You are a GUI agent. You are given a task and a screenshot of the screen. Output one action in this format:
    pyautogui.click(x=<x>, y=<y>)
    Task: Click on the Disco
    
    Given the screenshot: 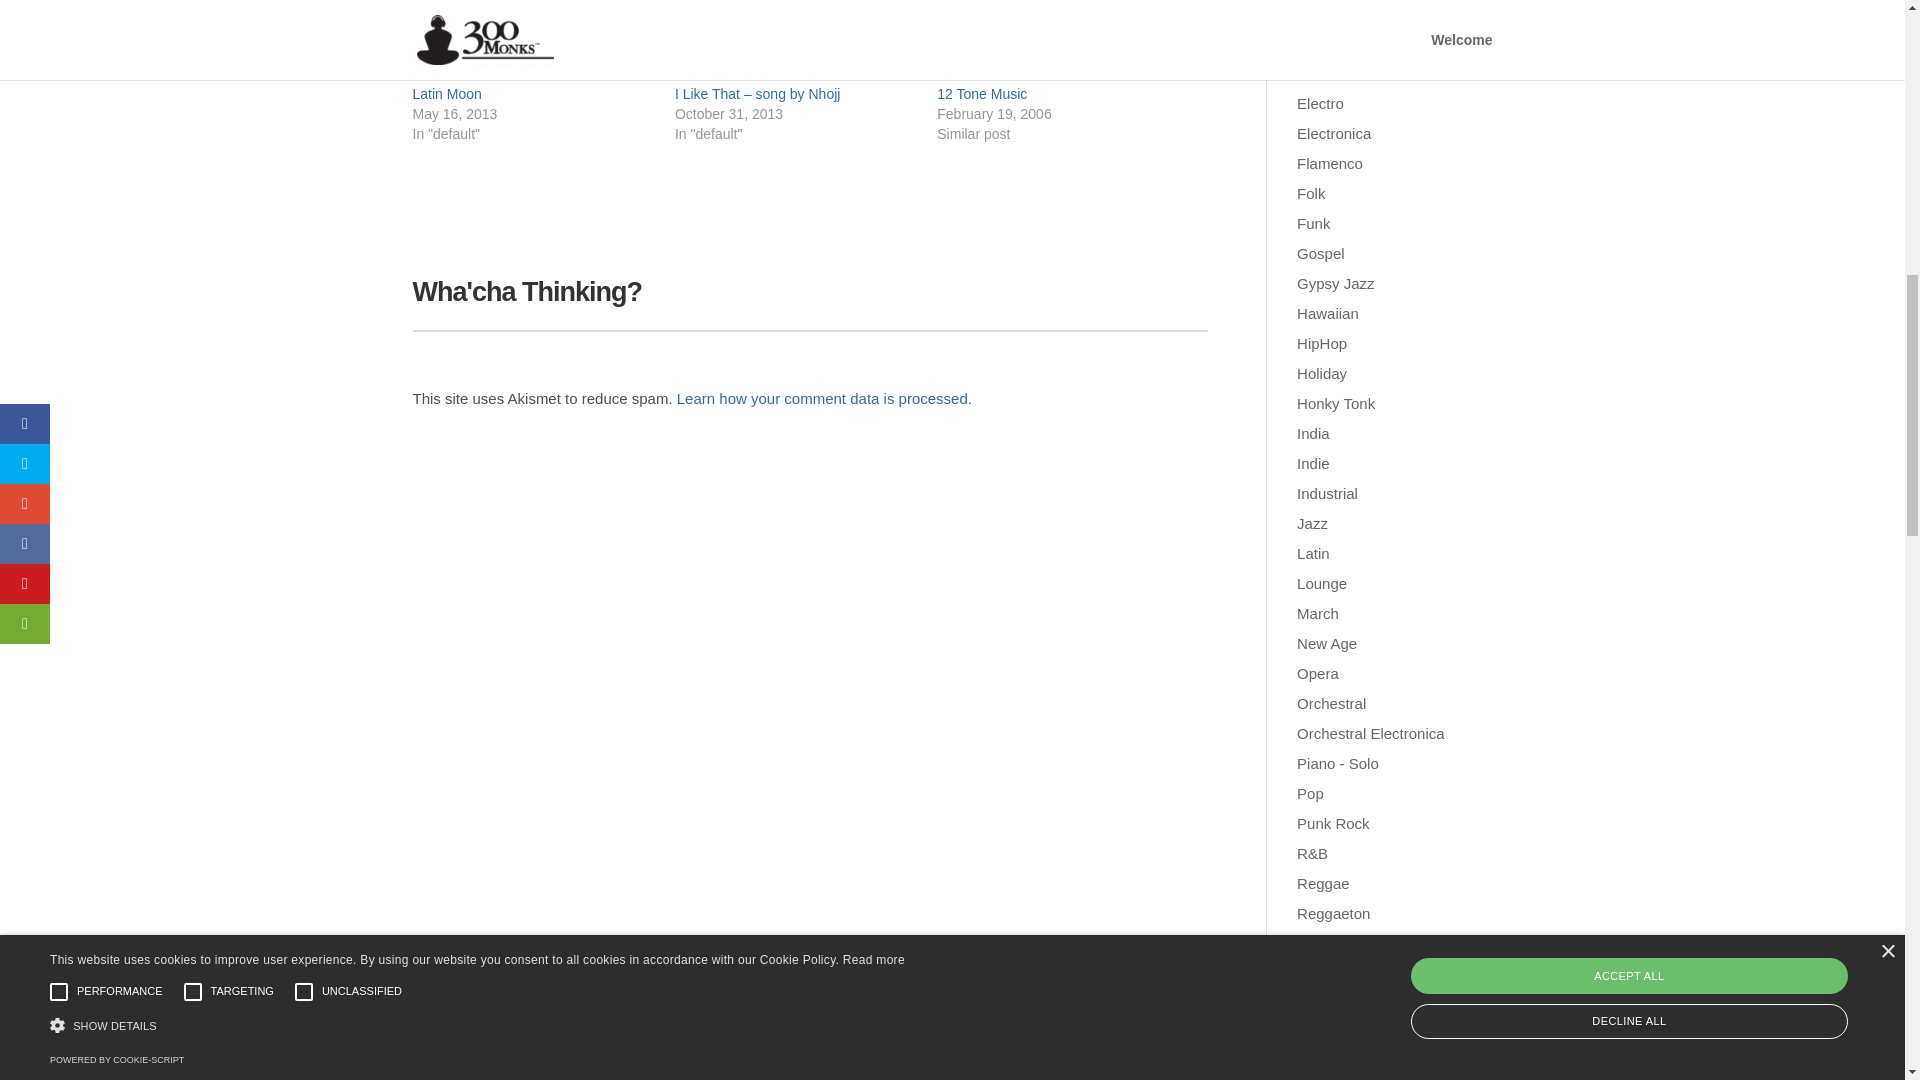 What is the action you would take?
    pyautogui.click(x=1316, y=13)
    